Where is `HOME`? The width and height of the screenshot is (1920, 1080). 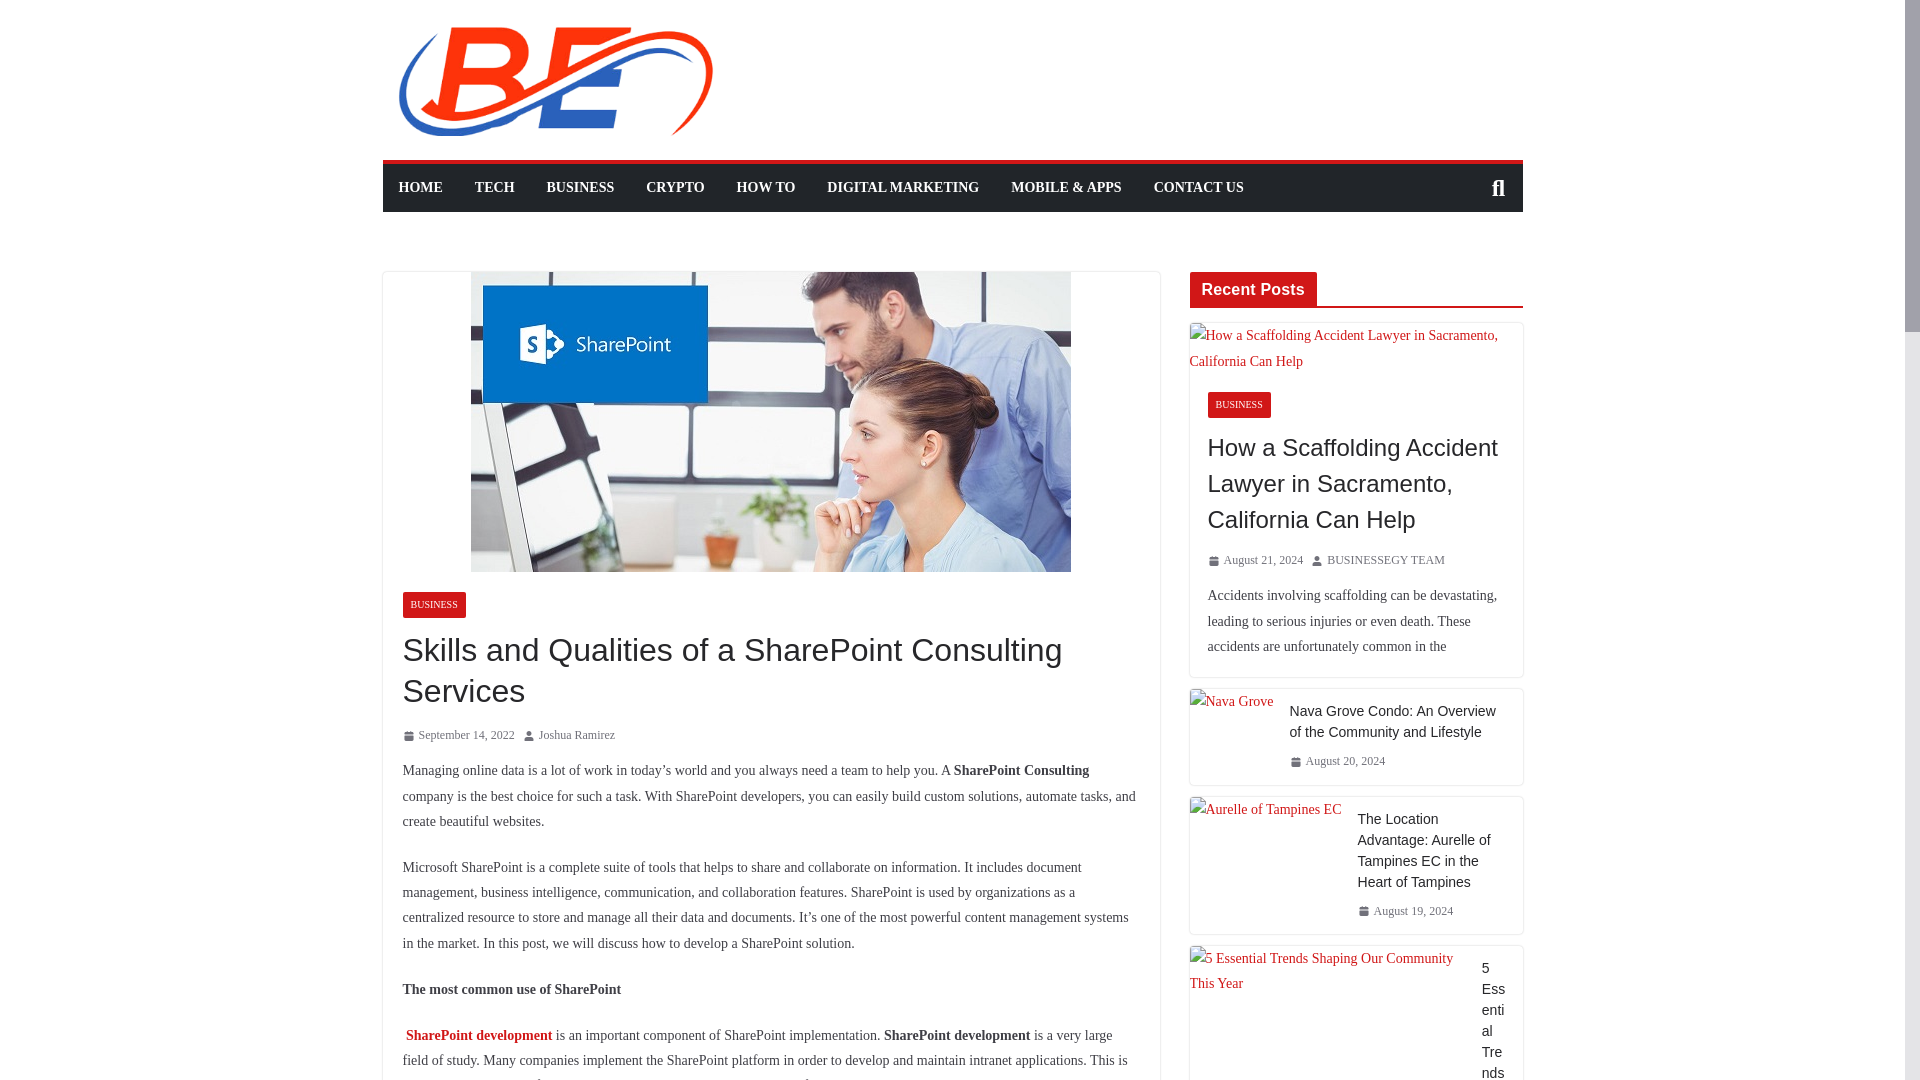
HOME is located at coordinates (419, 187).